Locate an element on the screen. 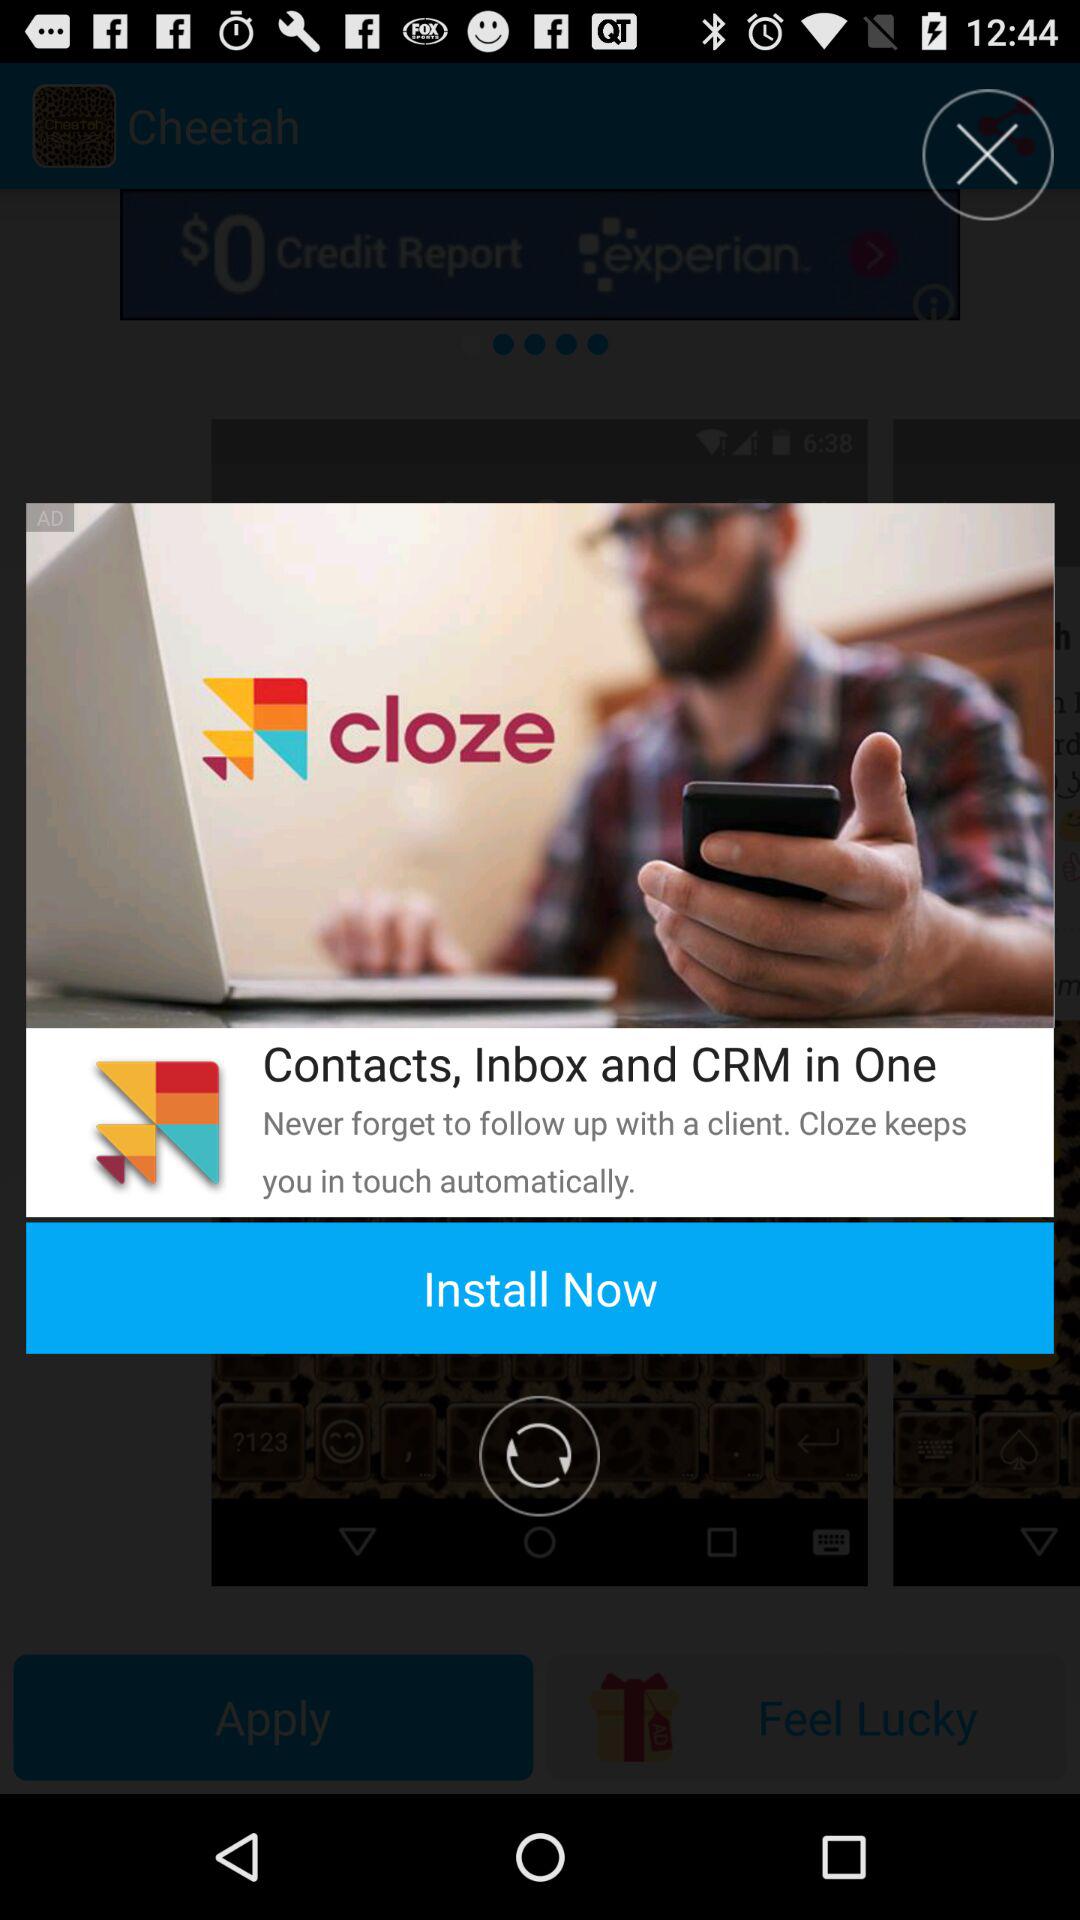 The image size is (1080, 1920). select item below the contacts inbox and app is located at coordinates (632, 1150).